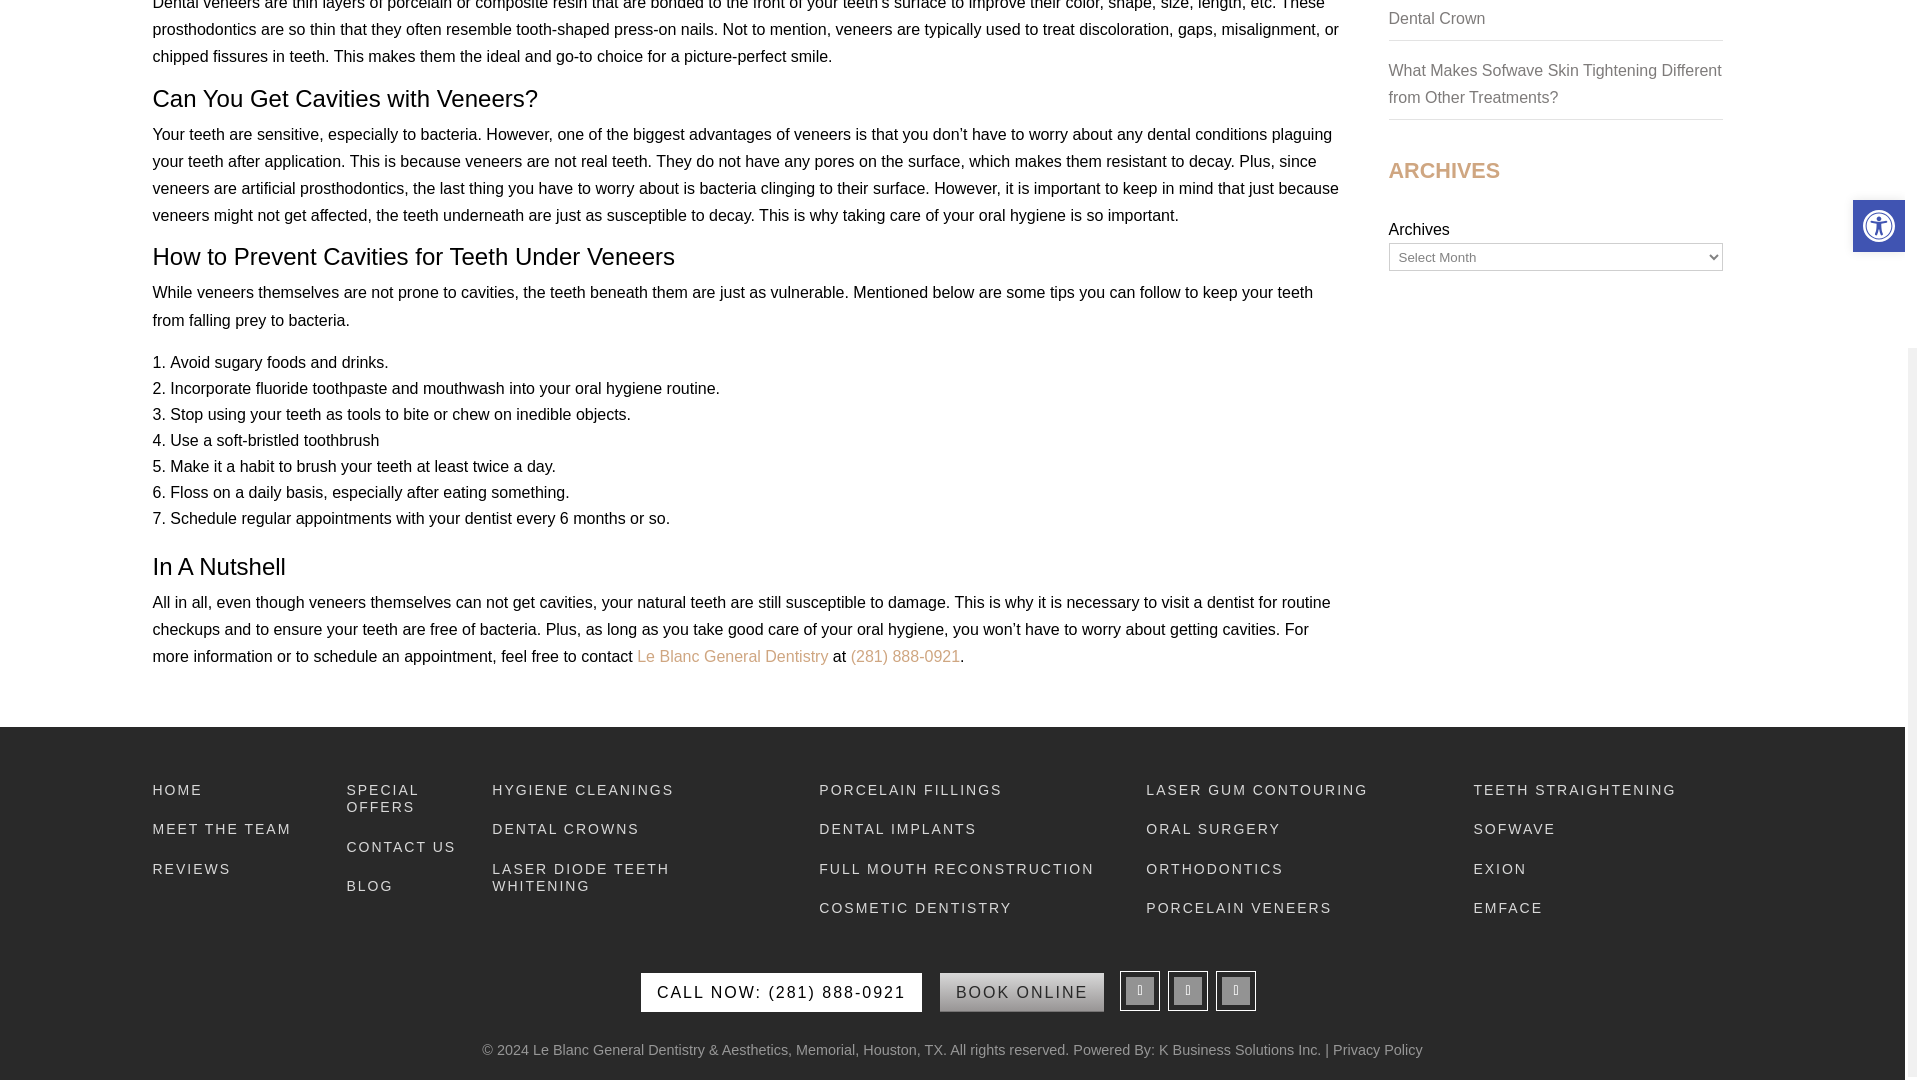 The image size is (1920, 1080). I want to click on Follow on Facebook, so click(1139, 991).